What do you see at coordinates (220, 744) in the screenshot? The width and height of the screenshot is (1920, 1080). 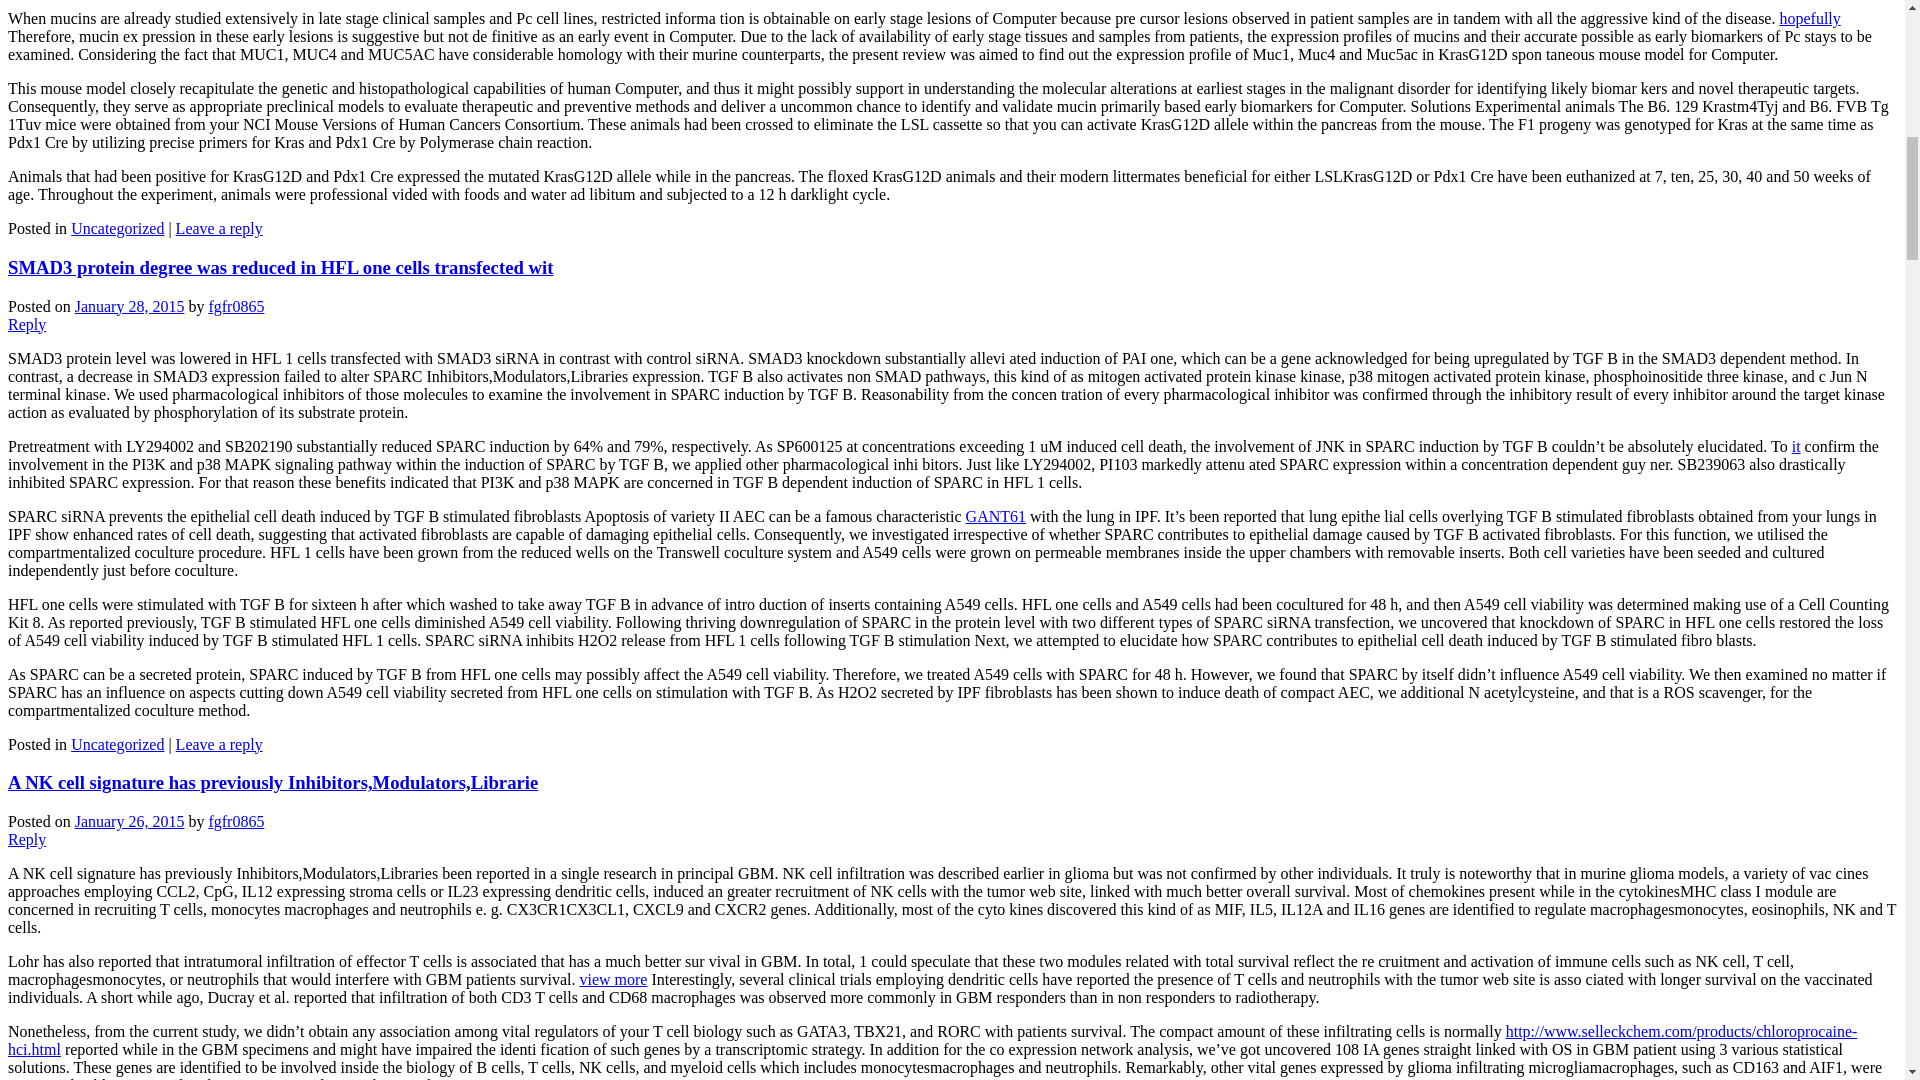 I see `Leave a reply` at bounding box center [220, 744].